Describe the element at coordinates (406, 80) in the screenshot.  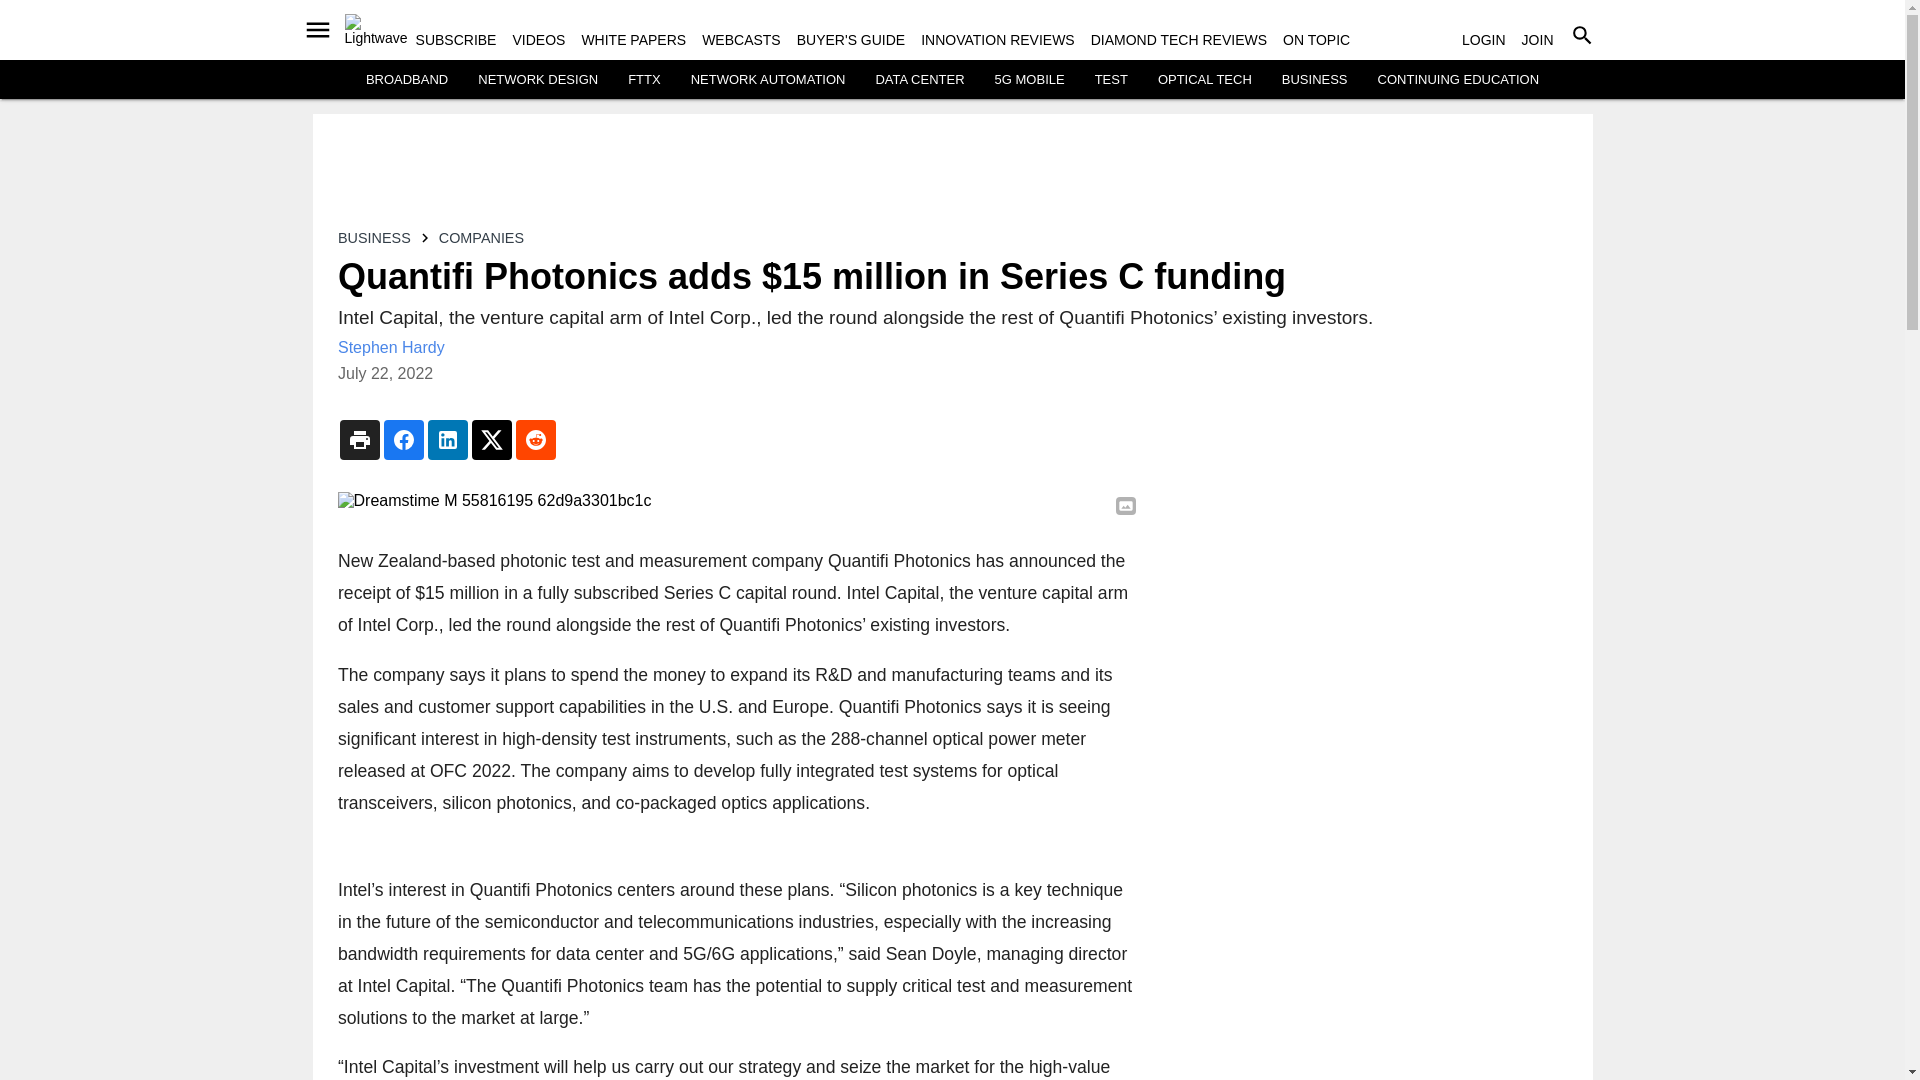
I see `BROADBAND` at that location.